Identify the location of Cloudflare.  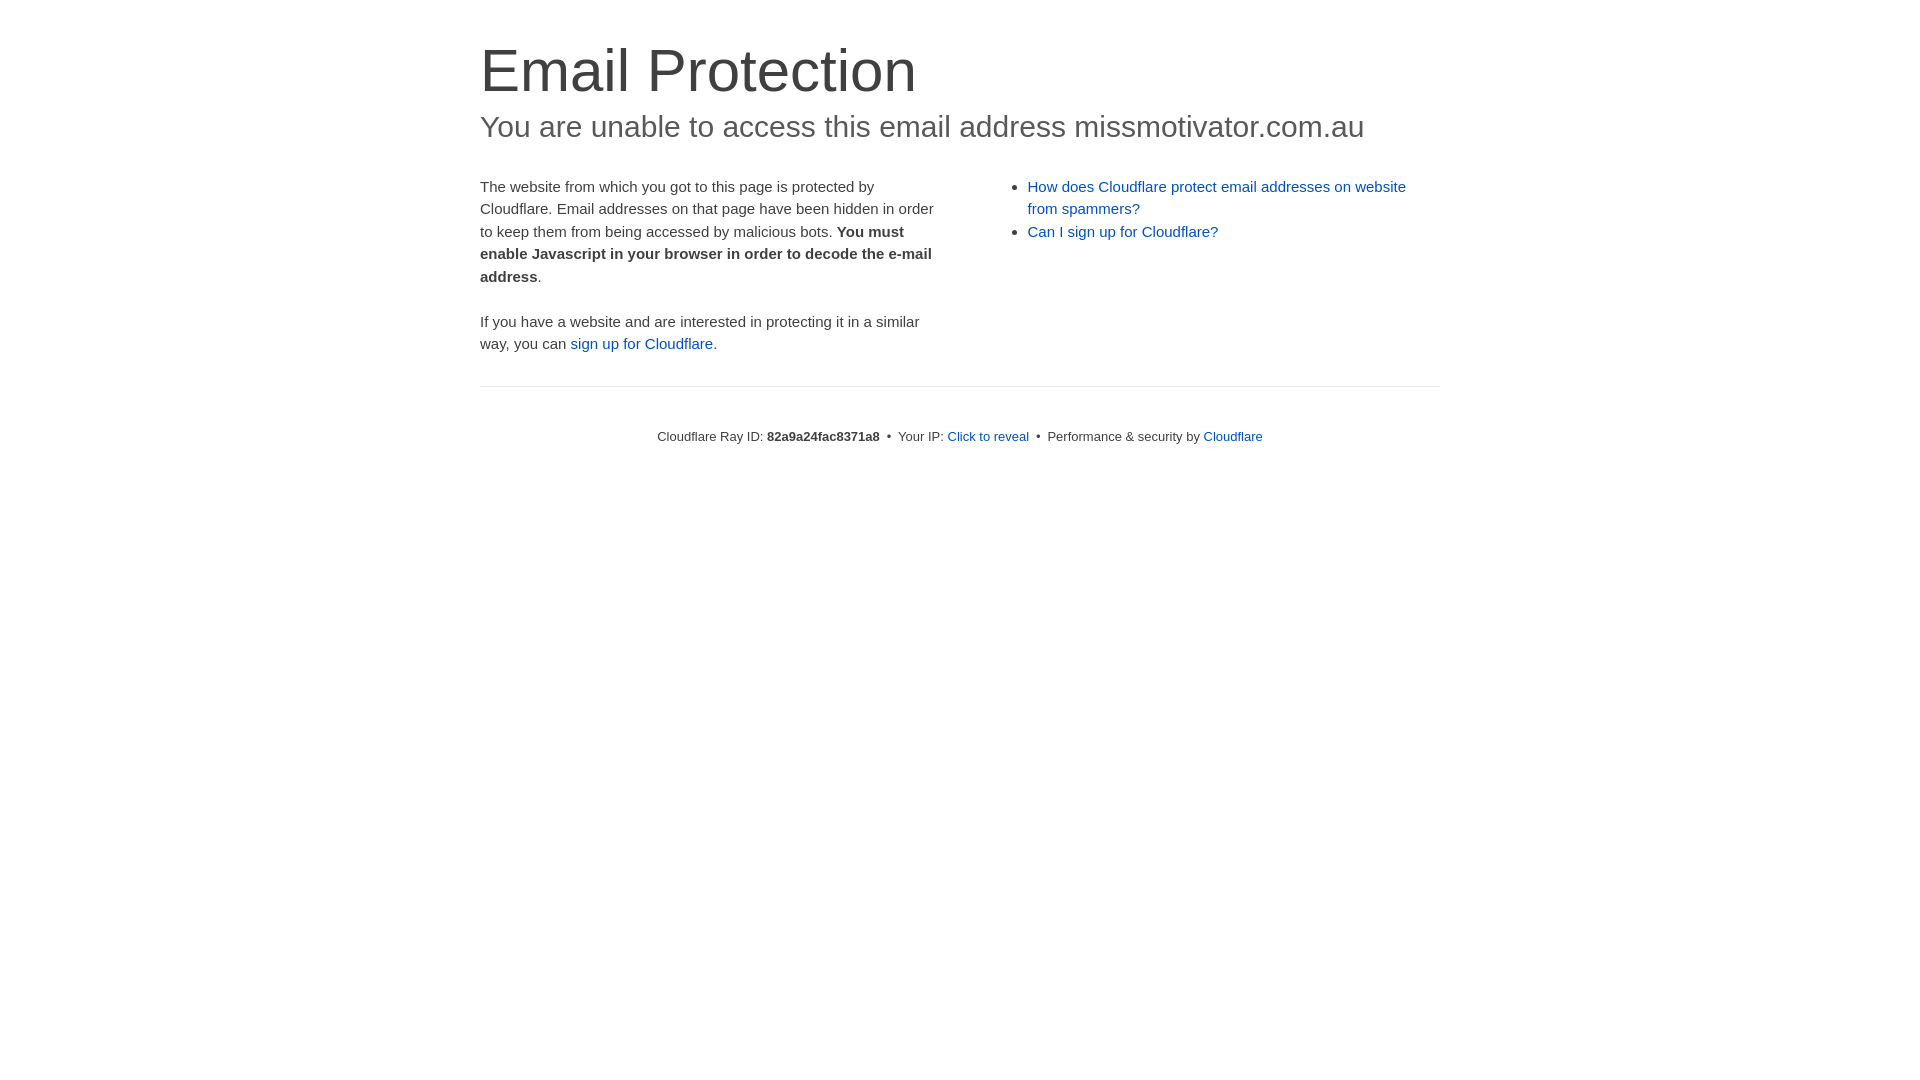
(1234, 436).